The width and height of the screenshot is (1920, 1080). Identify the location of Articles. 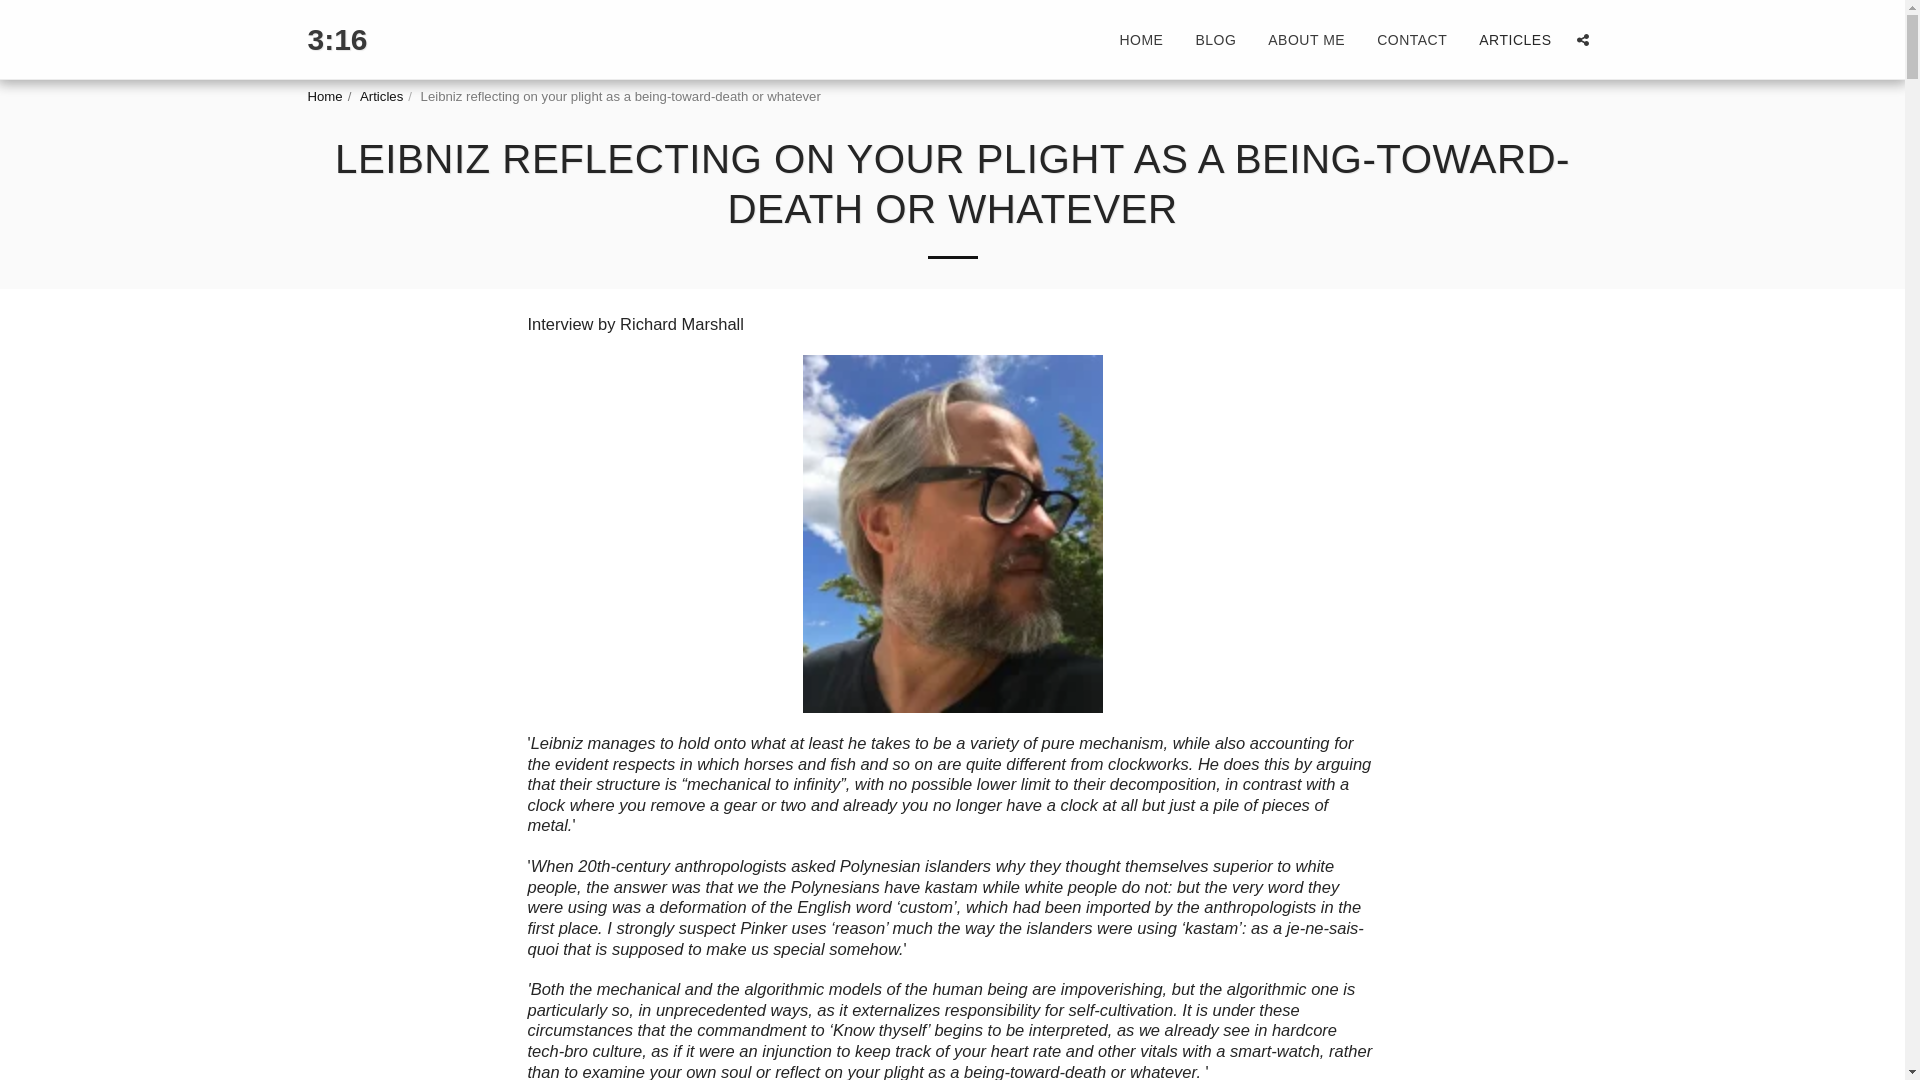
(382, 96).